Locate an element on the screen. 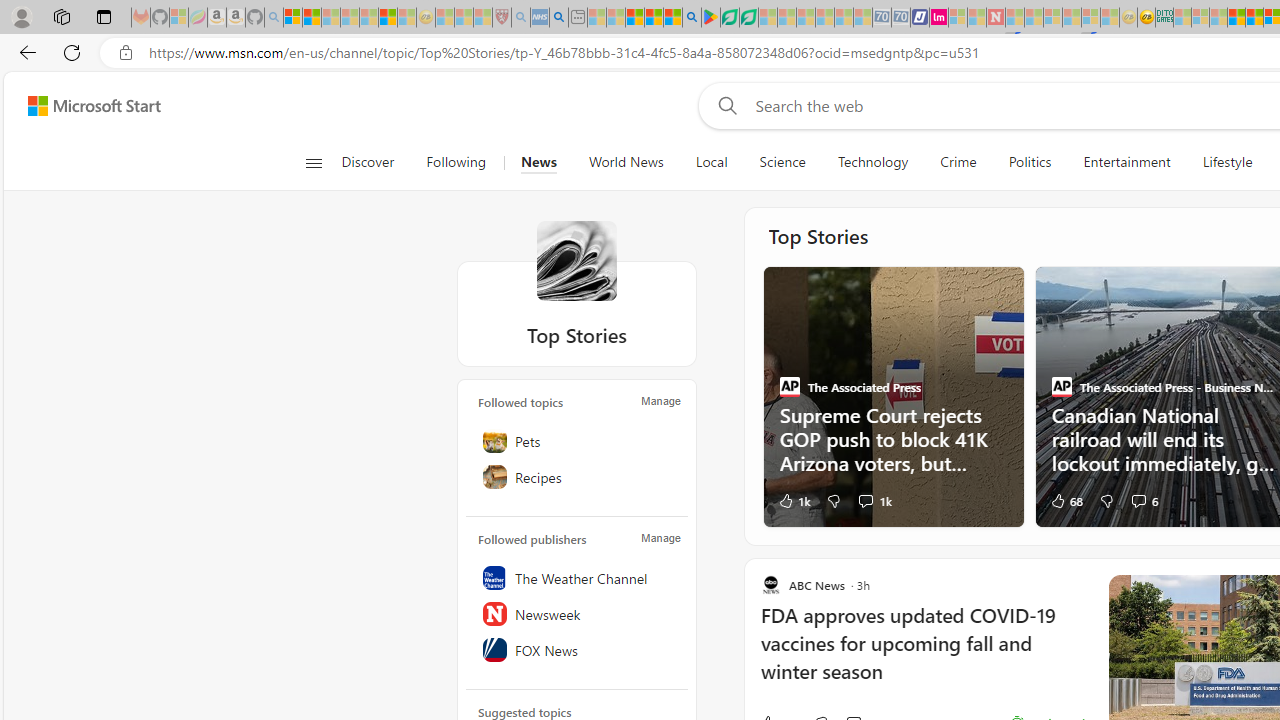 This screenshot has width=1280, height=720. View comments 1k Comment is located at coordinates (874, 500).